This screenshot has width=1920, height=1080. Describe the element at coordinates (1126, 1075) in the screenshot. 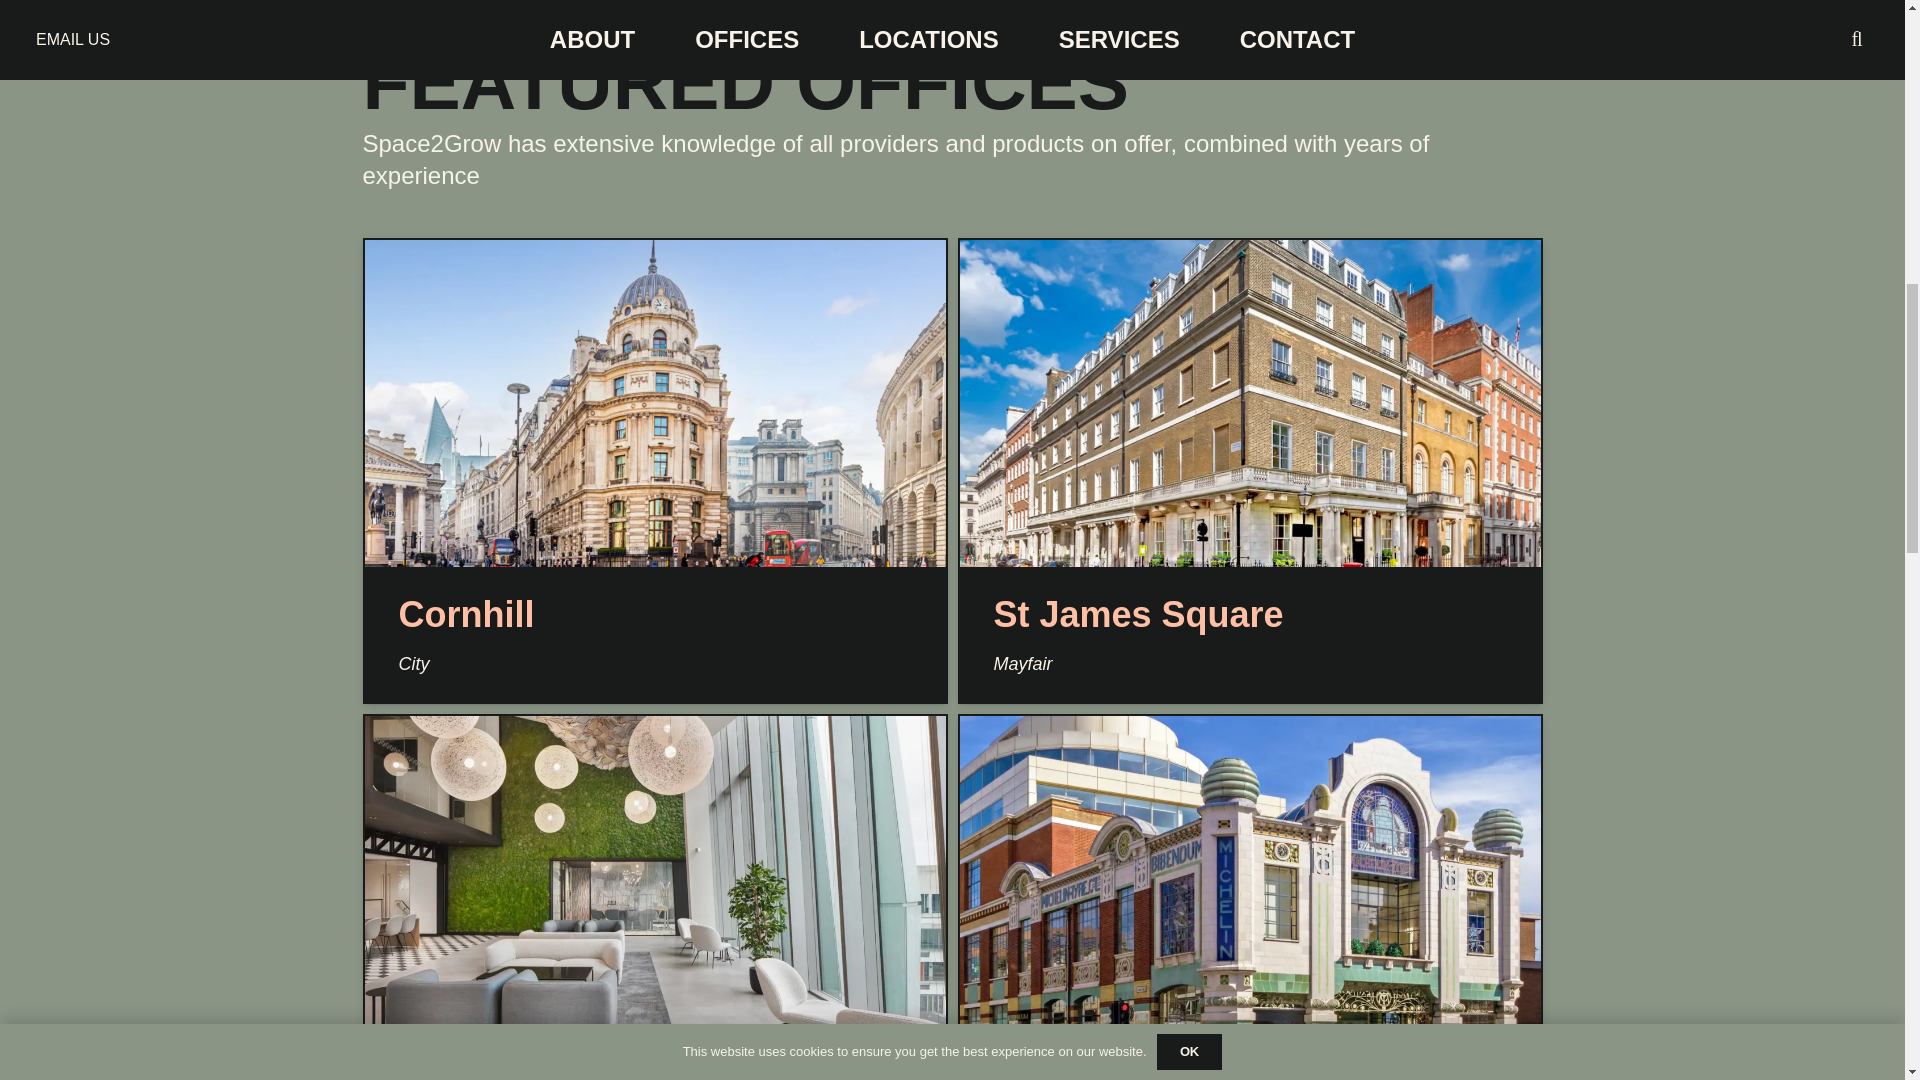

I see `Michelin House` at that location.